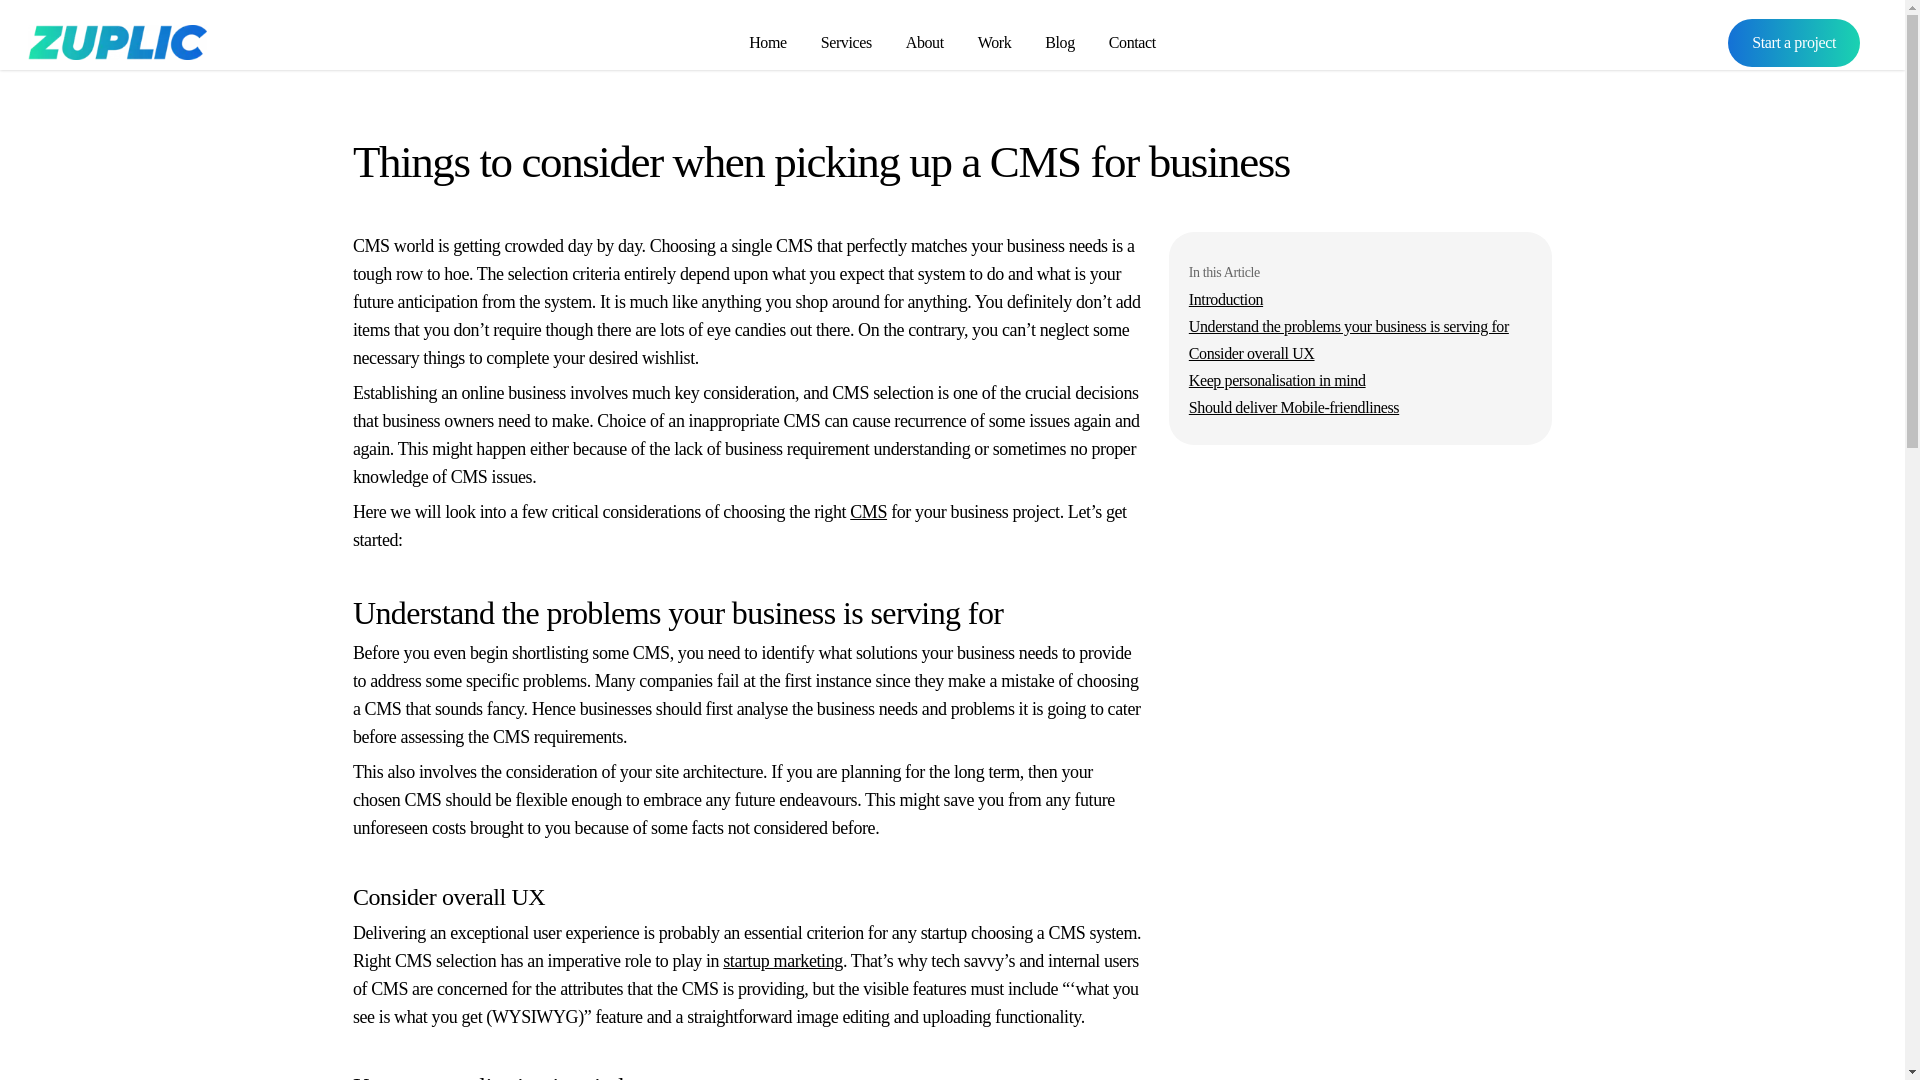  What do you see at coordinates (1276, 380) in the screenshot?
I see `Keep personalisation in mind` at bounding box center [1276, 380].